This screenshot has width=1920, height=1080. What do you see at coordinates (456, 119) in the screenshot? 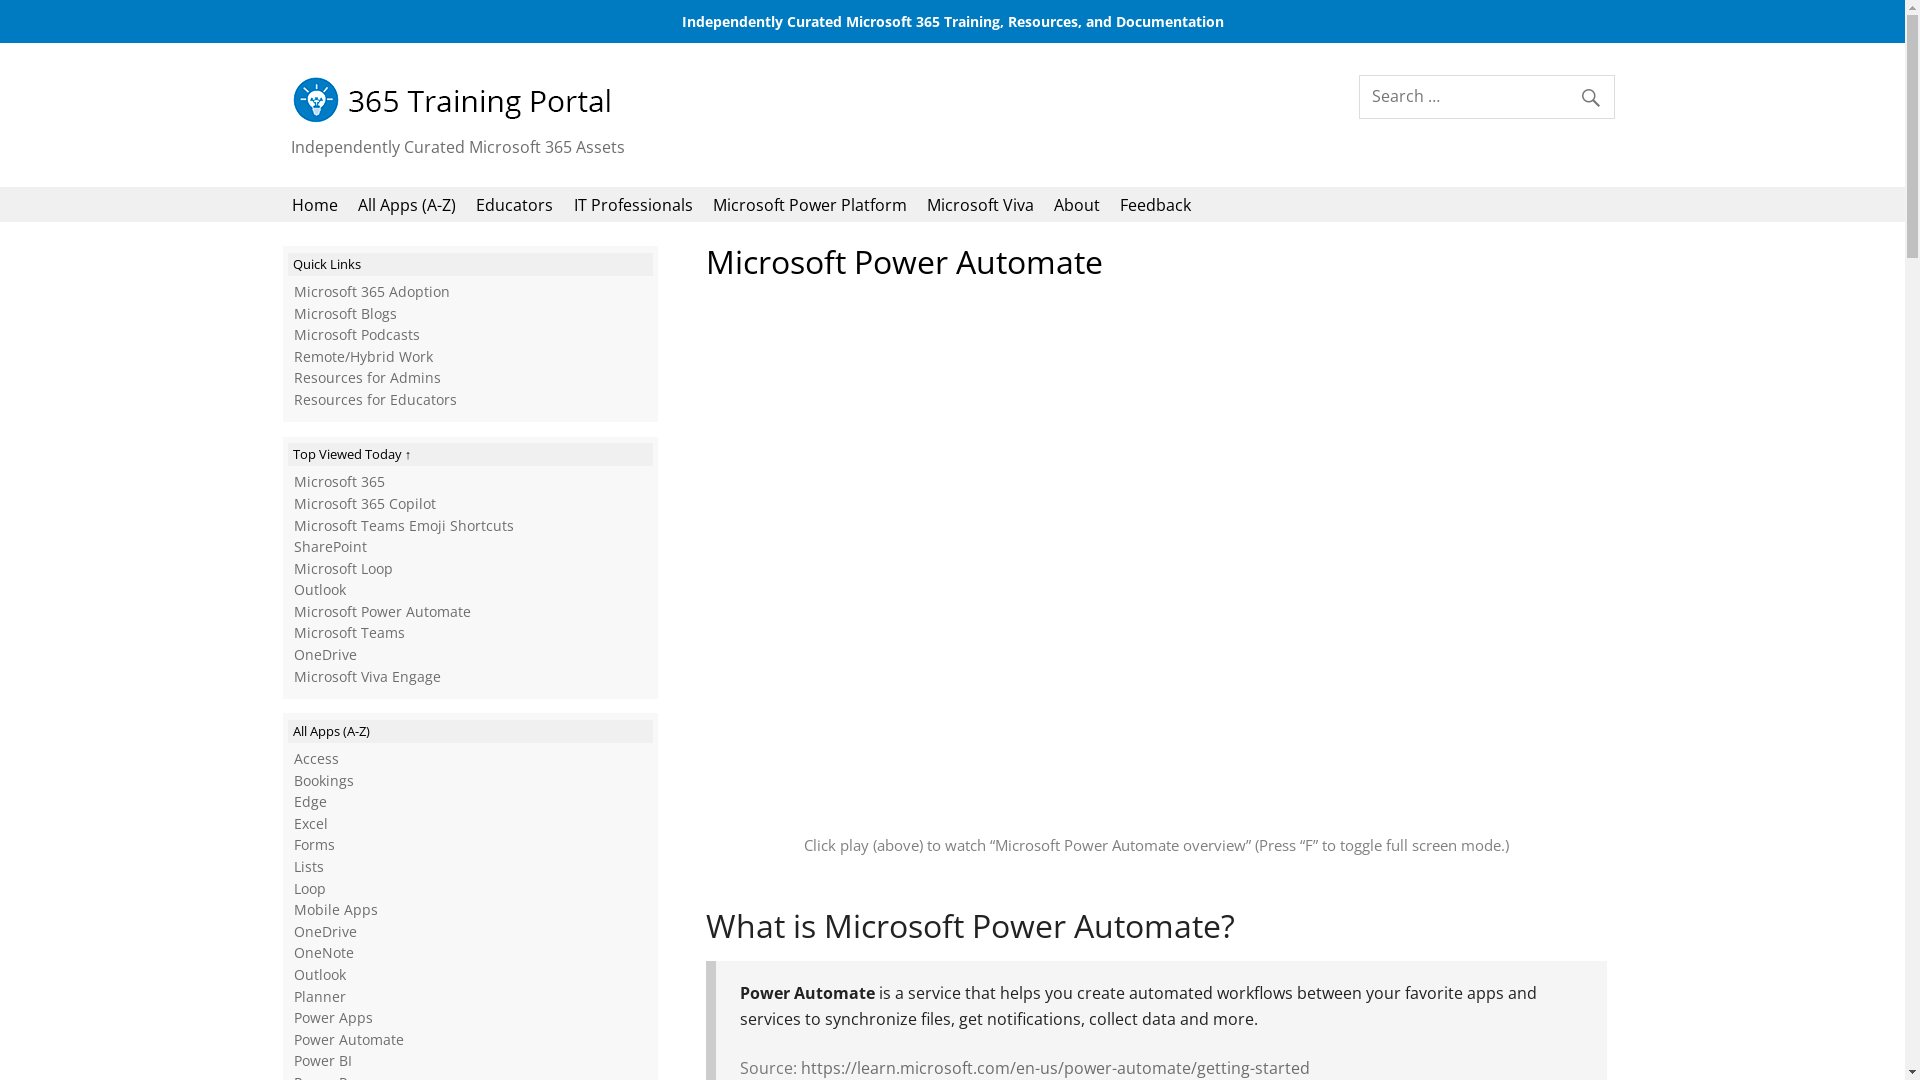
I see `365 Training Portal` at bounding box center [456, 119].